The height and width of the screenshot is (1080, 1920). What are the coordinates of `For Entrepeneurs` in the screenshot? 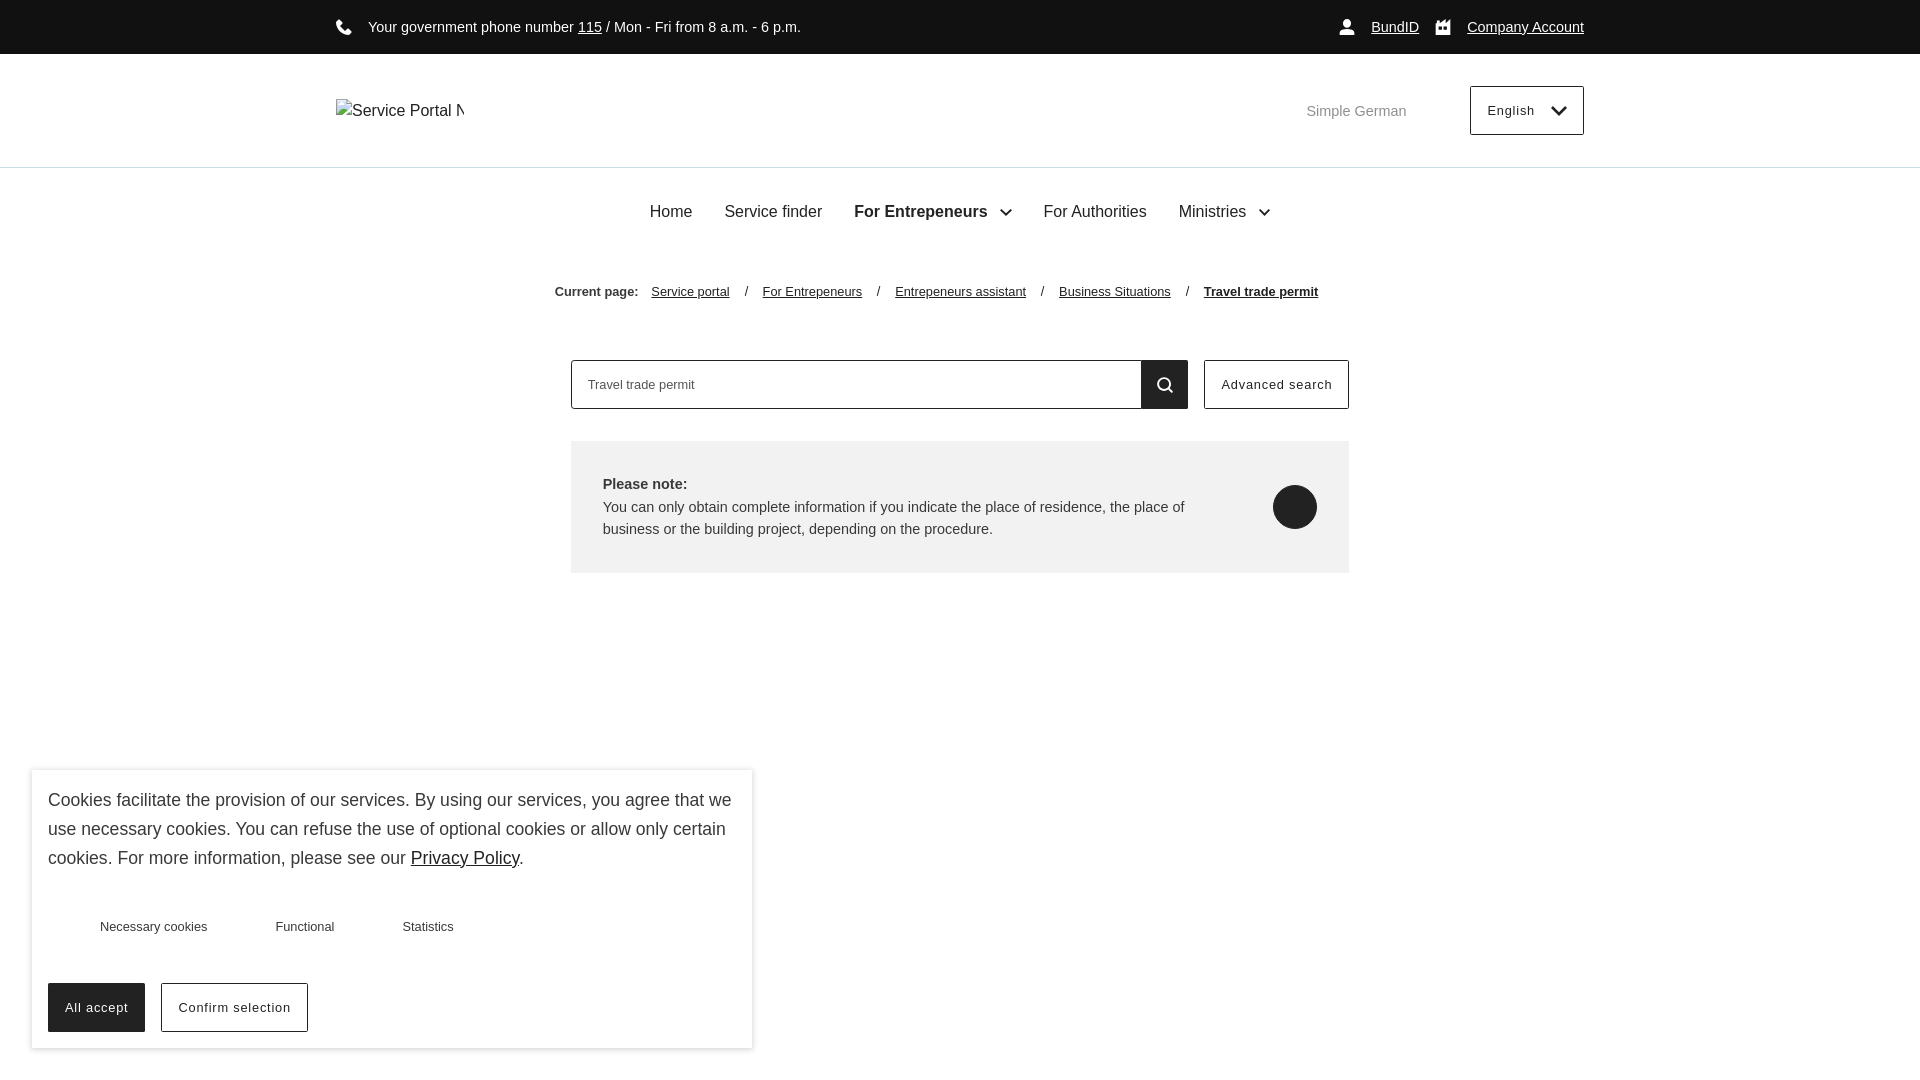 It's located at (932, 211).